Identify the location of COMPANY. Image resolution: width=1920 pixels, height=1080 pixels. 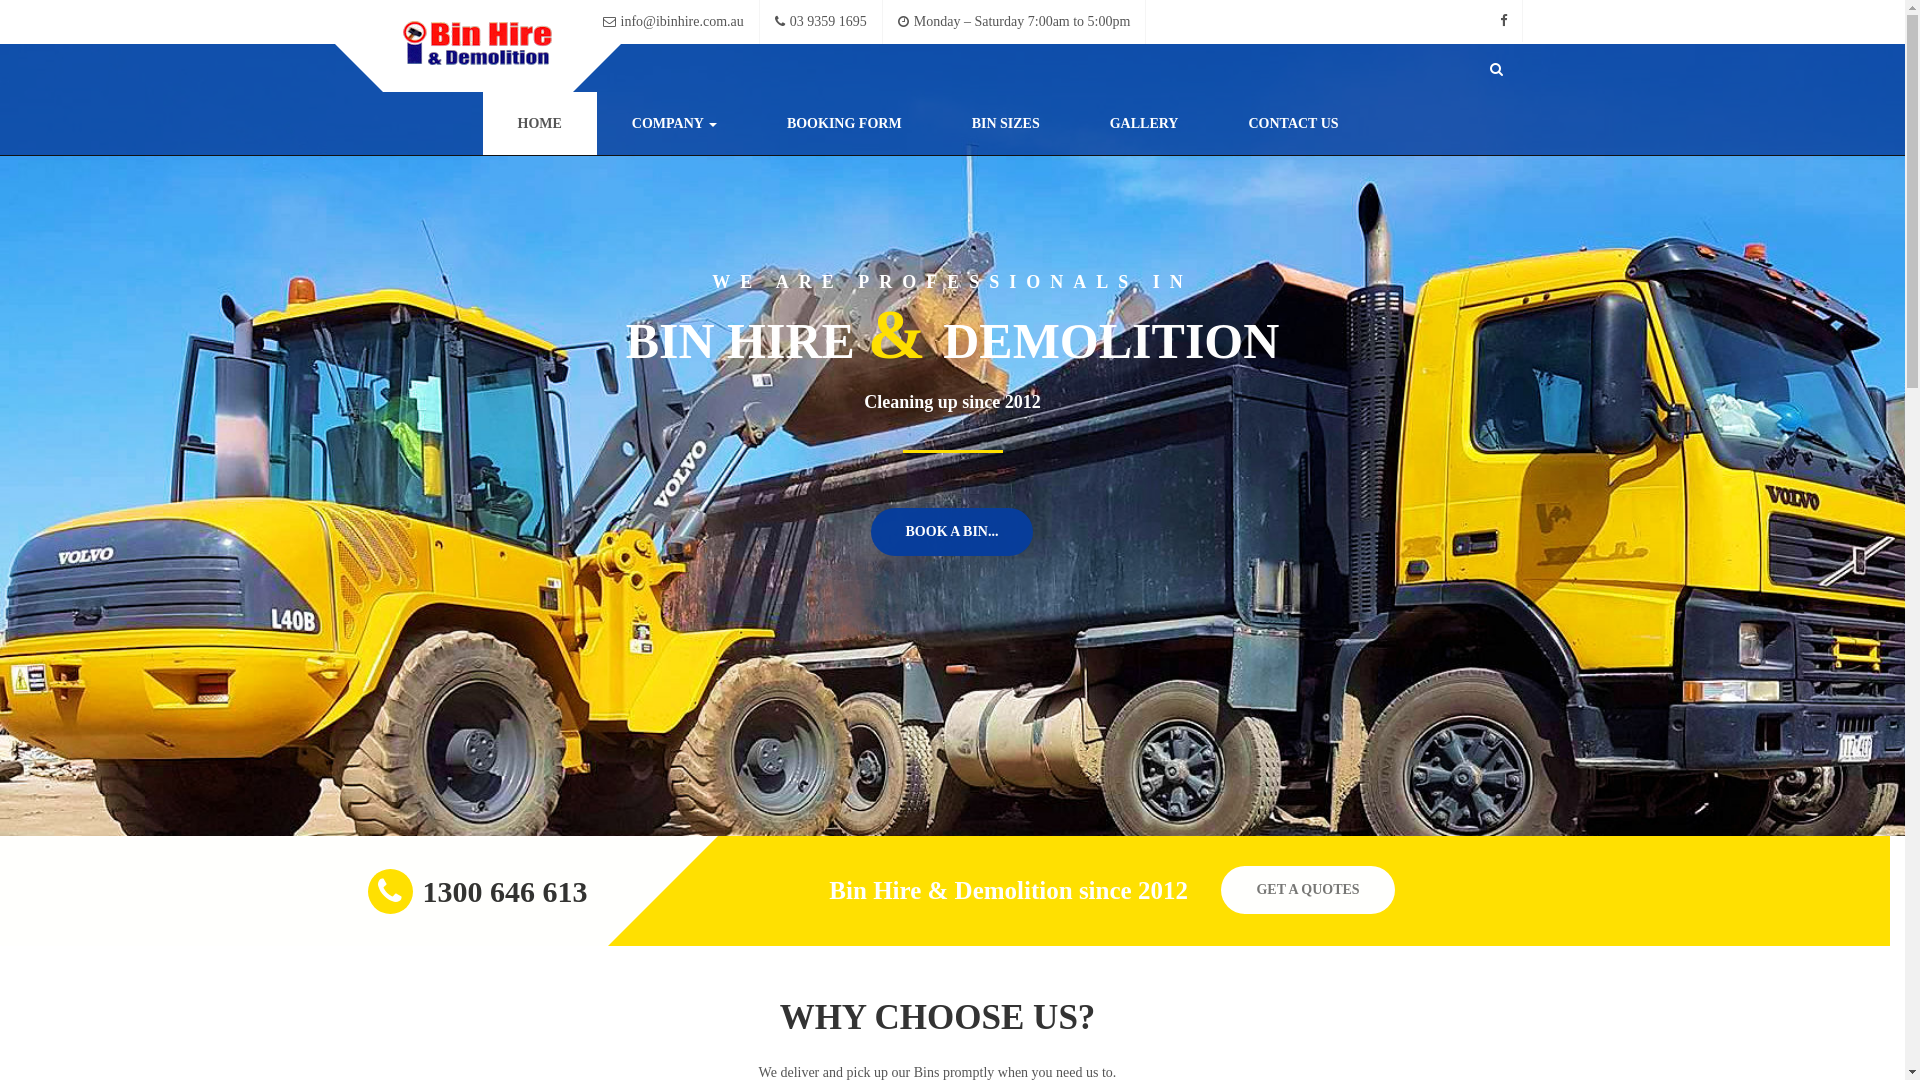
(674, 124).